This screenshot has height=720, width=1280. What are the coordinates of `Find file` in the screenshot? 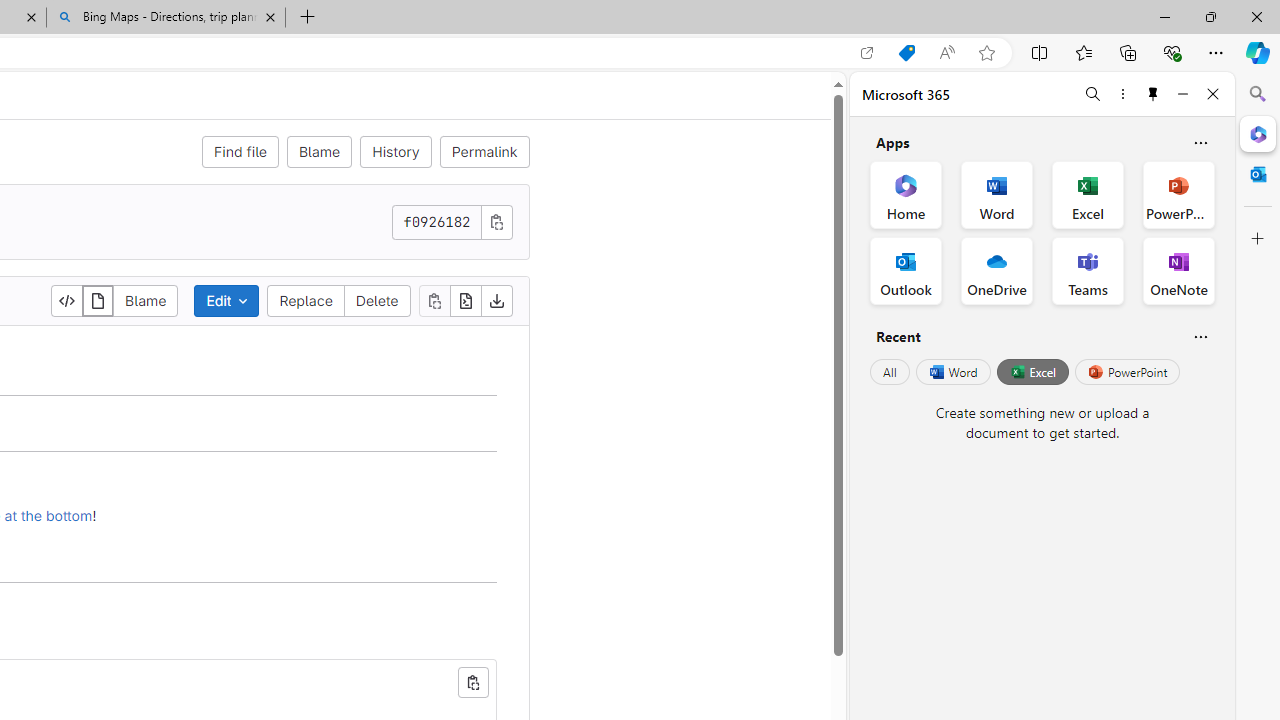 It's located at (240, 152).